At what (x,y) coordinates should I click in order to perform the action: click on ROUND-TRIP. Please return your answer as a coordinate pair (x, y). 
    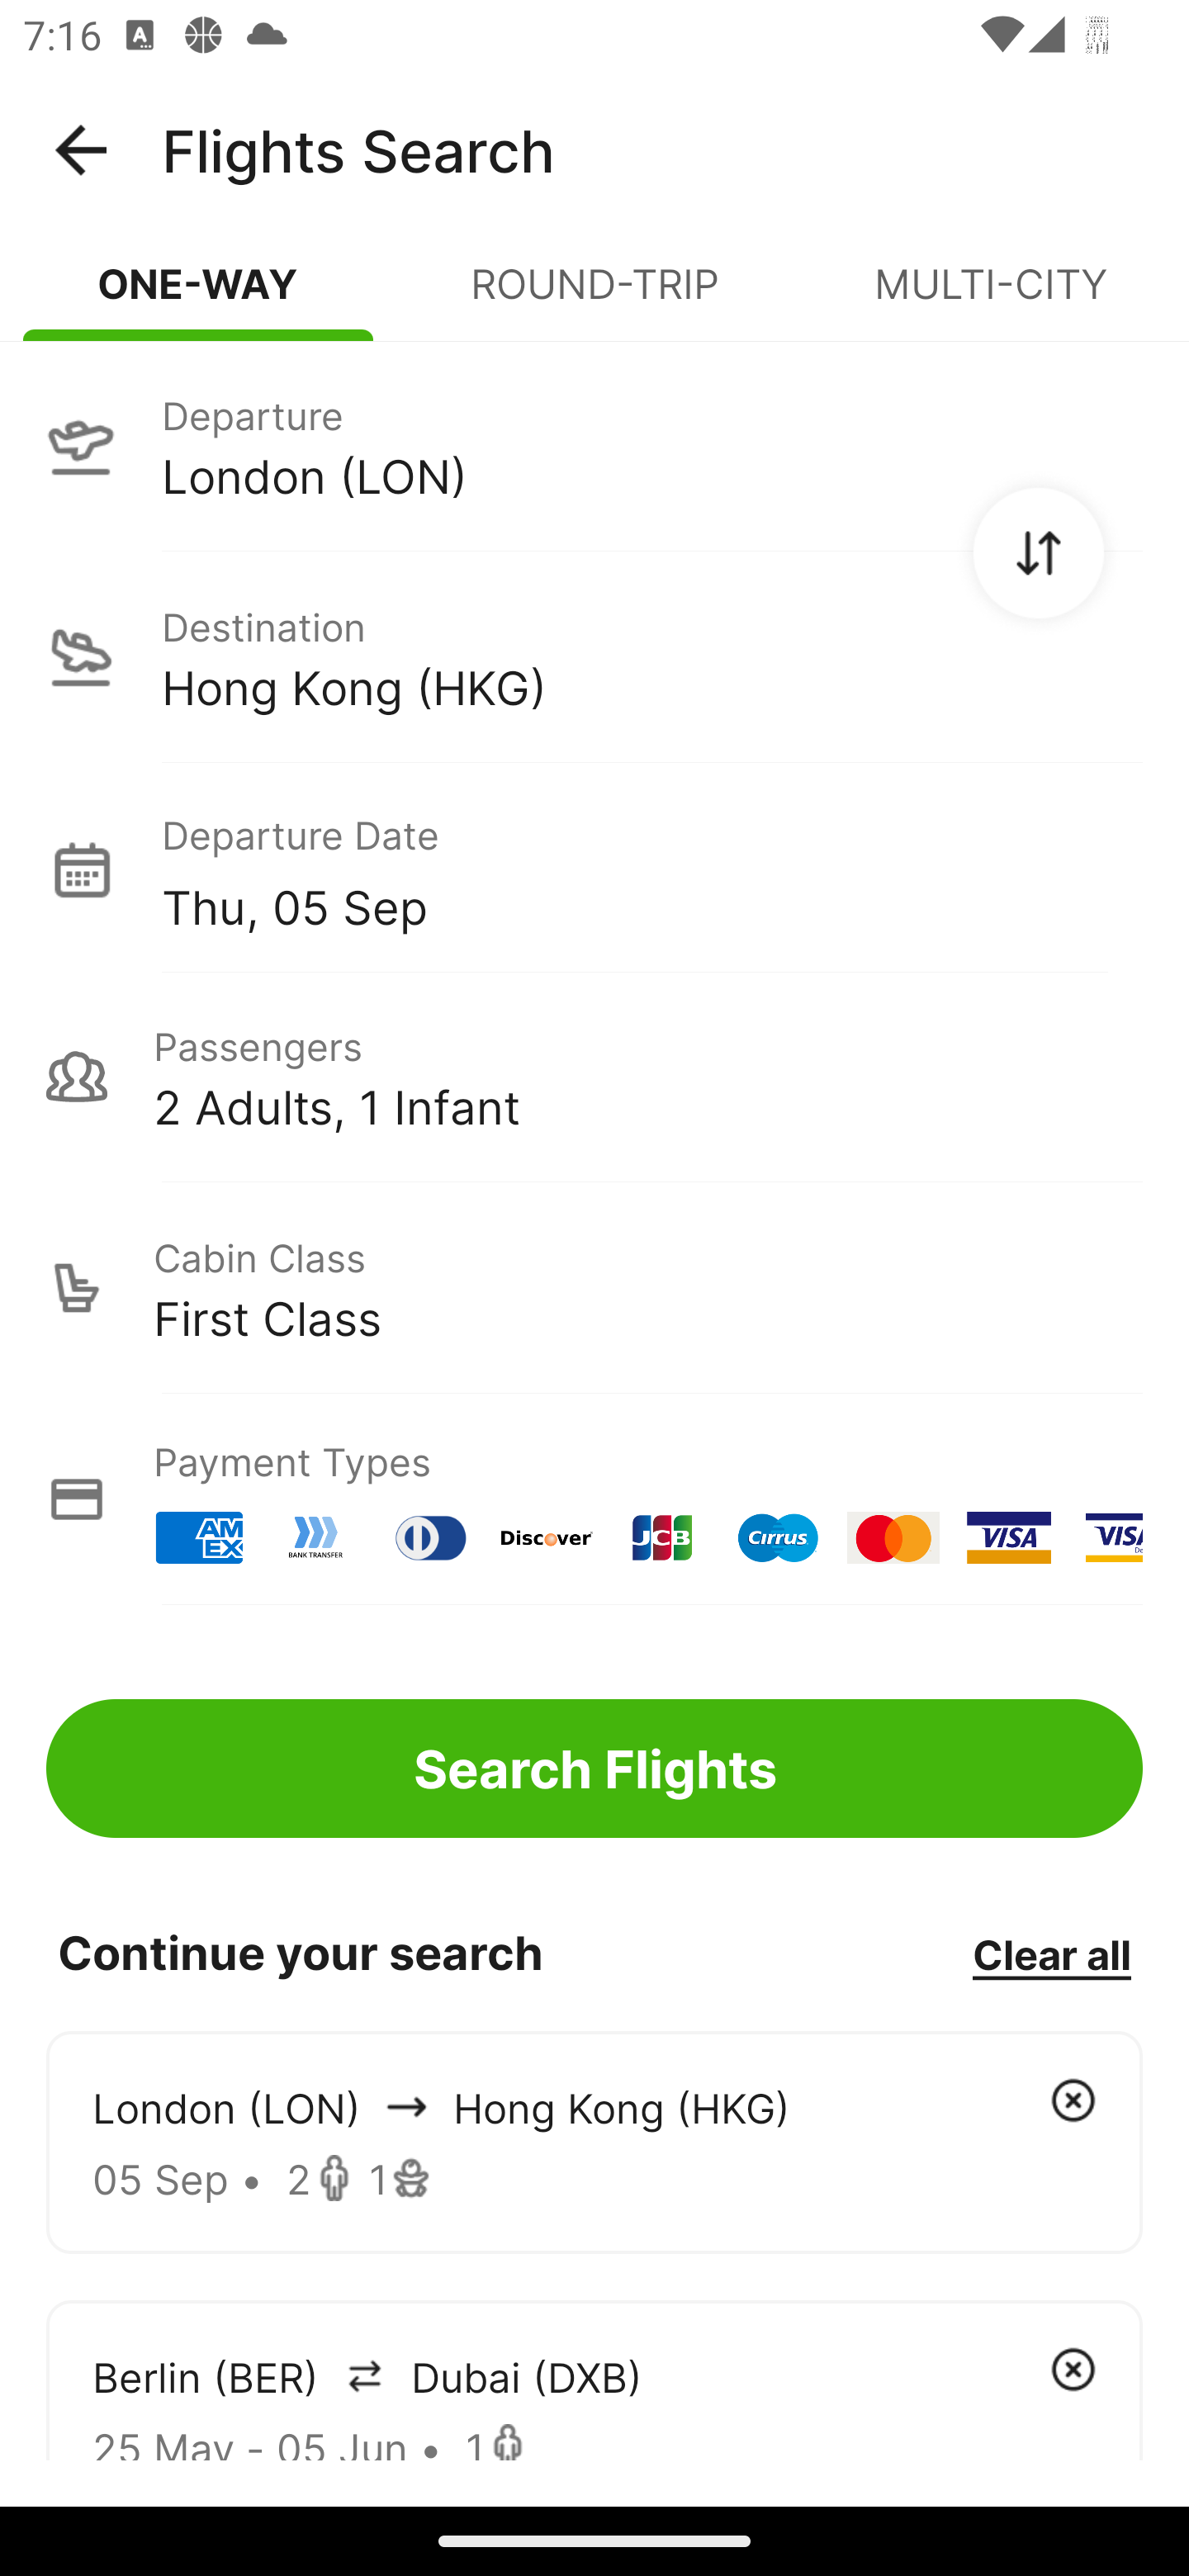
    Looking at the image, I should click on (594, 297).